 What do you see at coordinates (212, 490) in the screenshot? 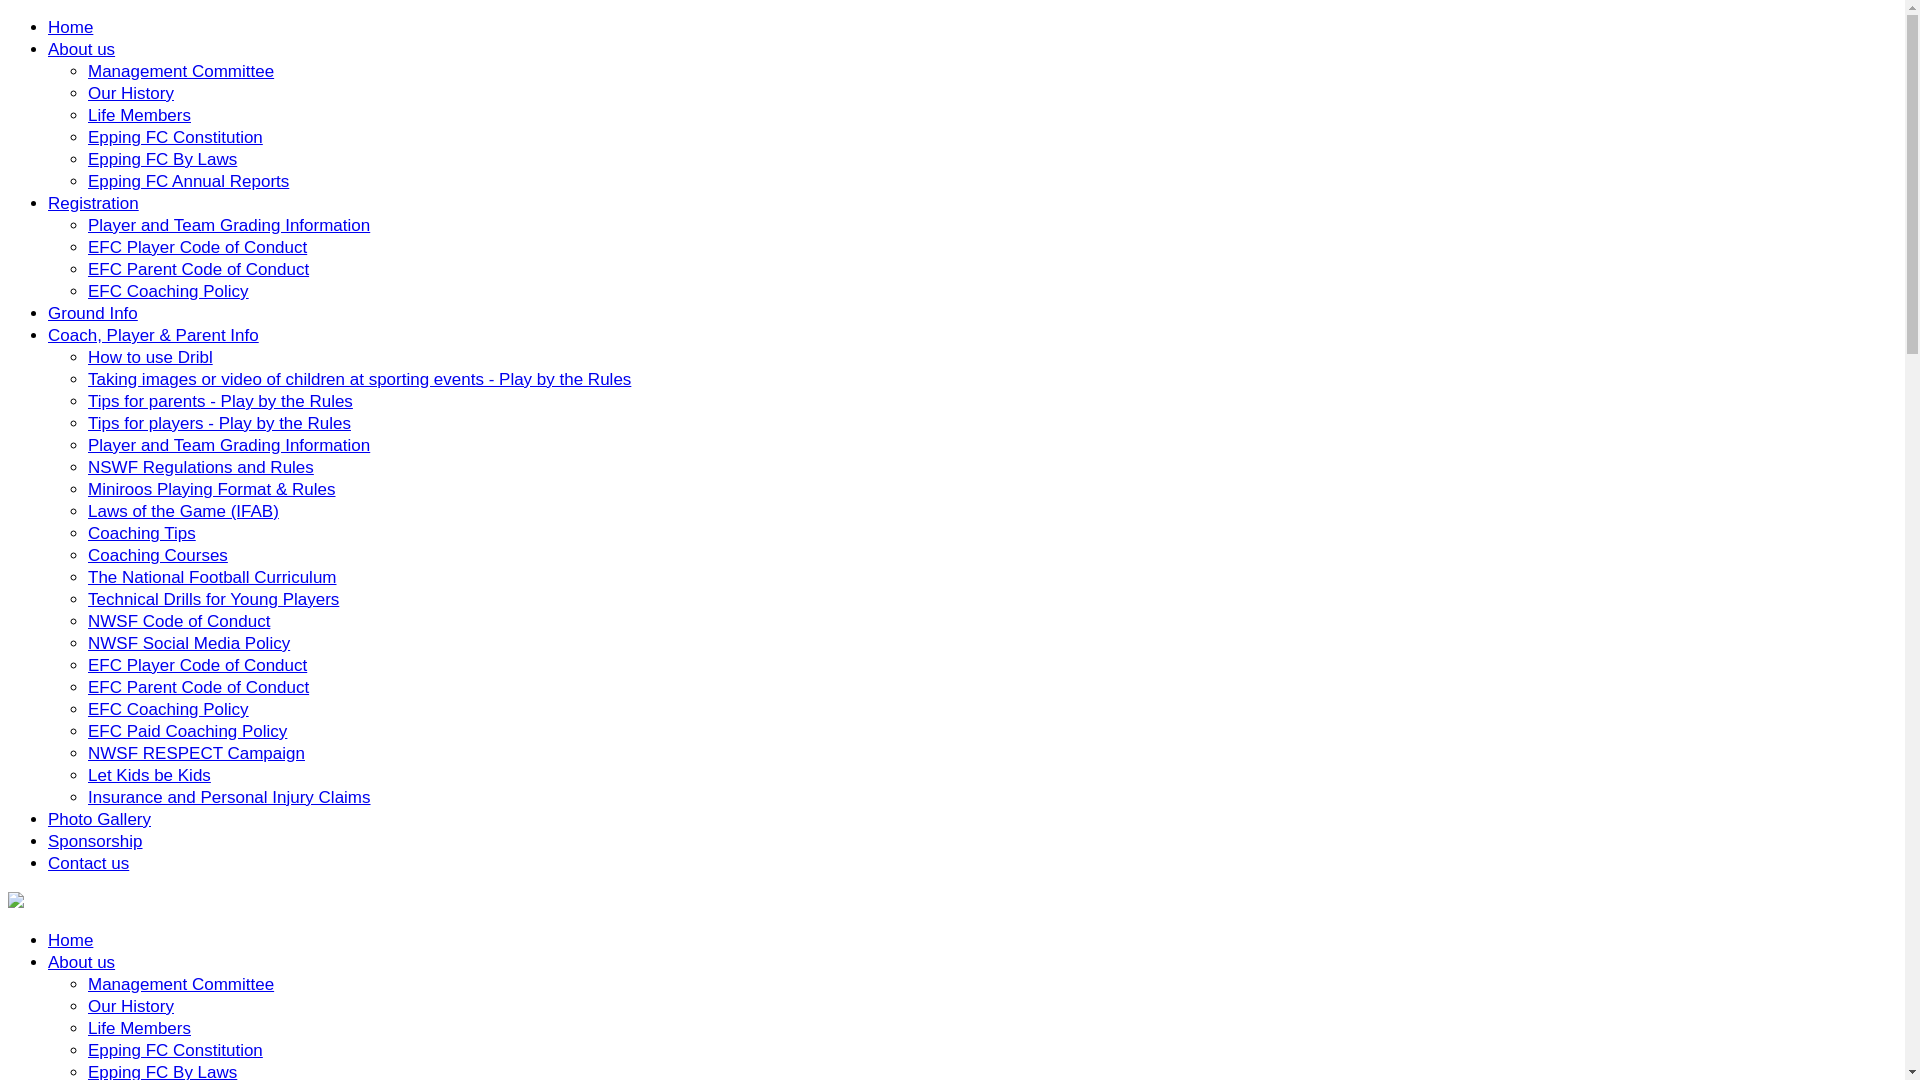
I see `Miniroos Playing Format & Rules` at bounding box center [212, 490].